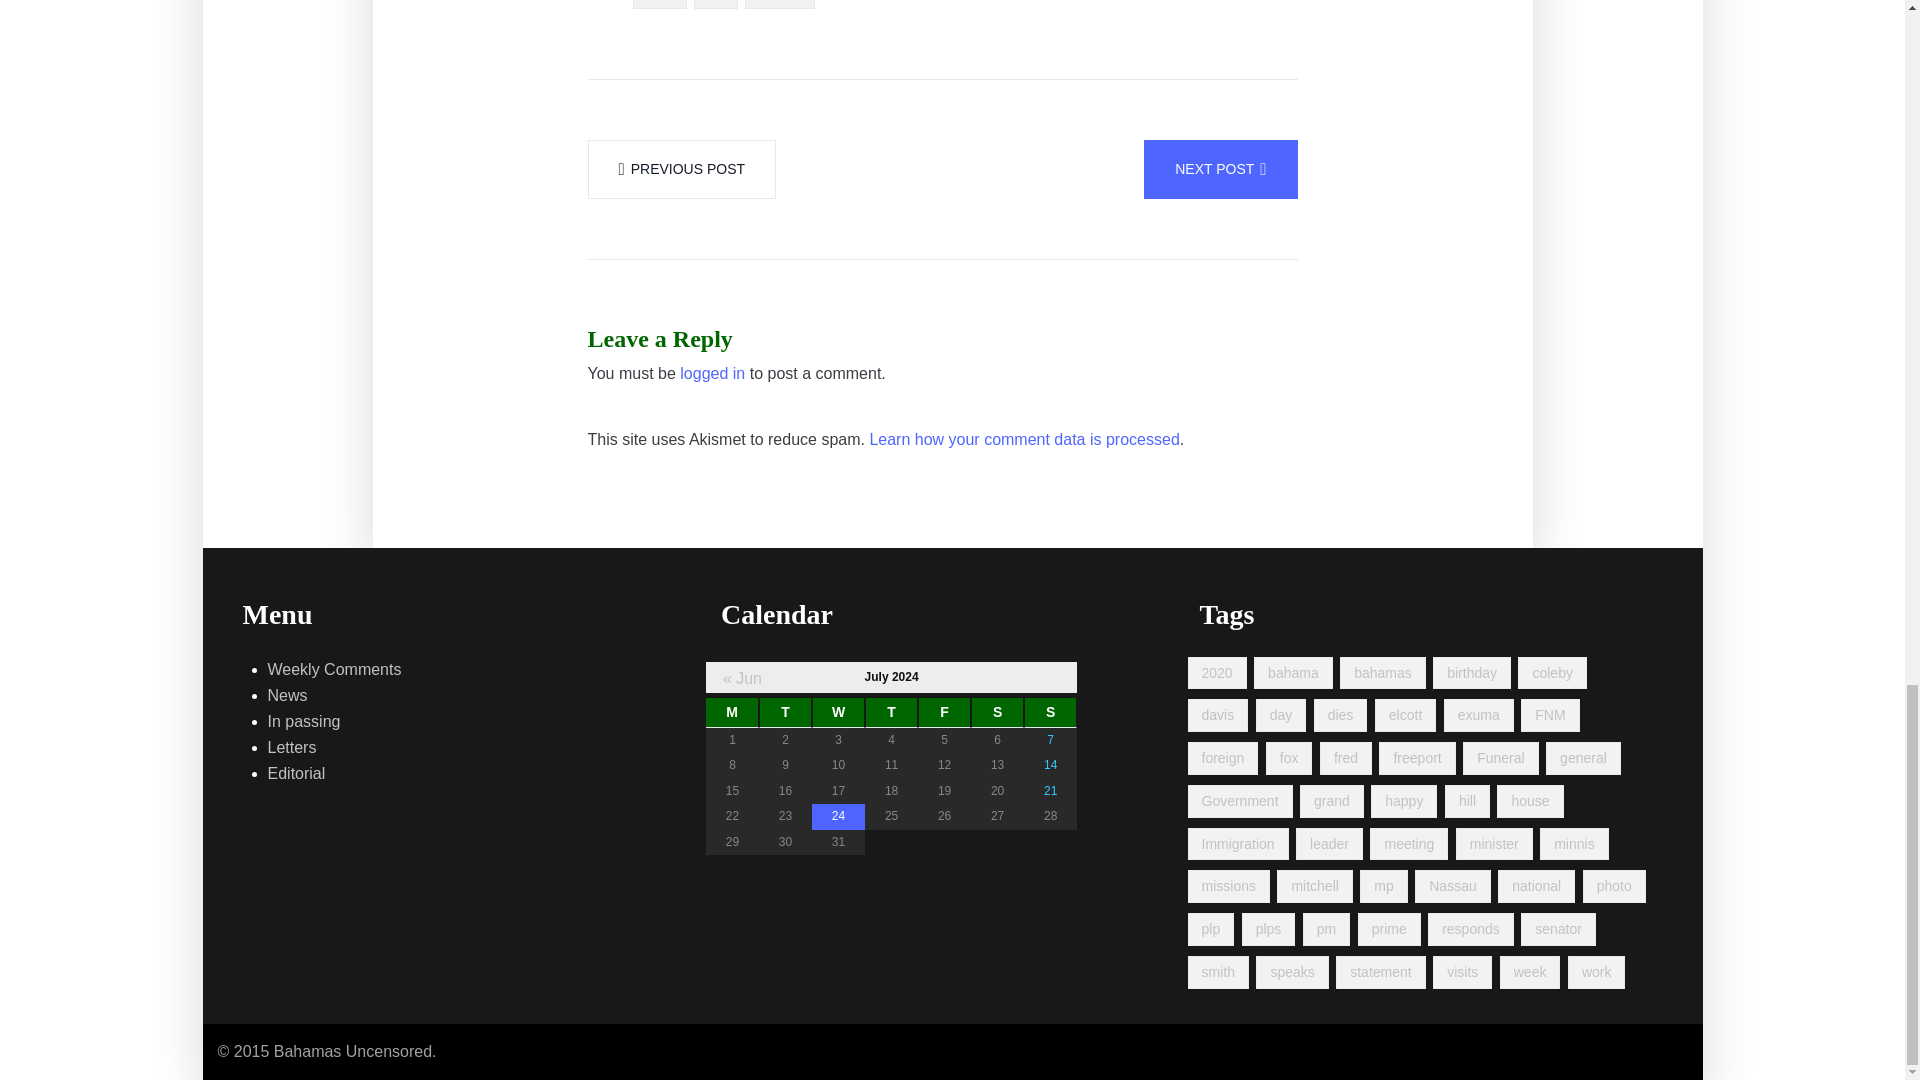  Describe the element at coordinates (304, 722) in the screenshot. I see `In passing` at that location.